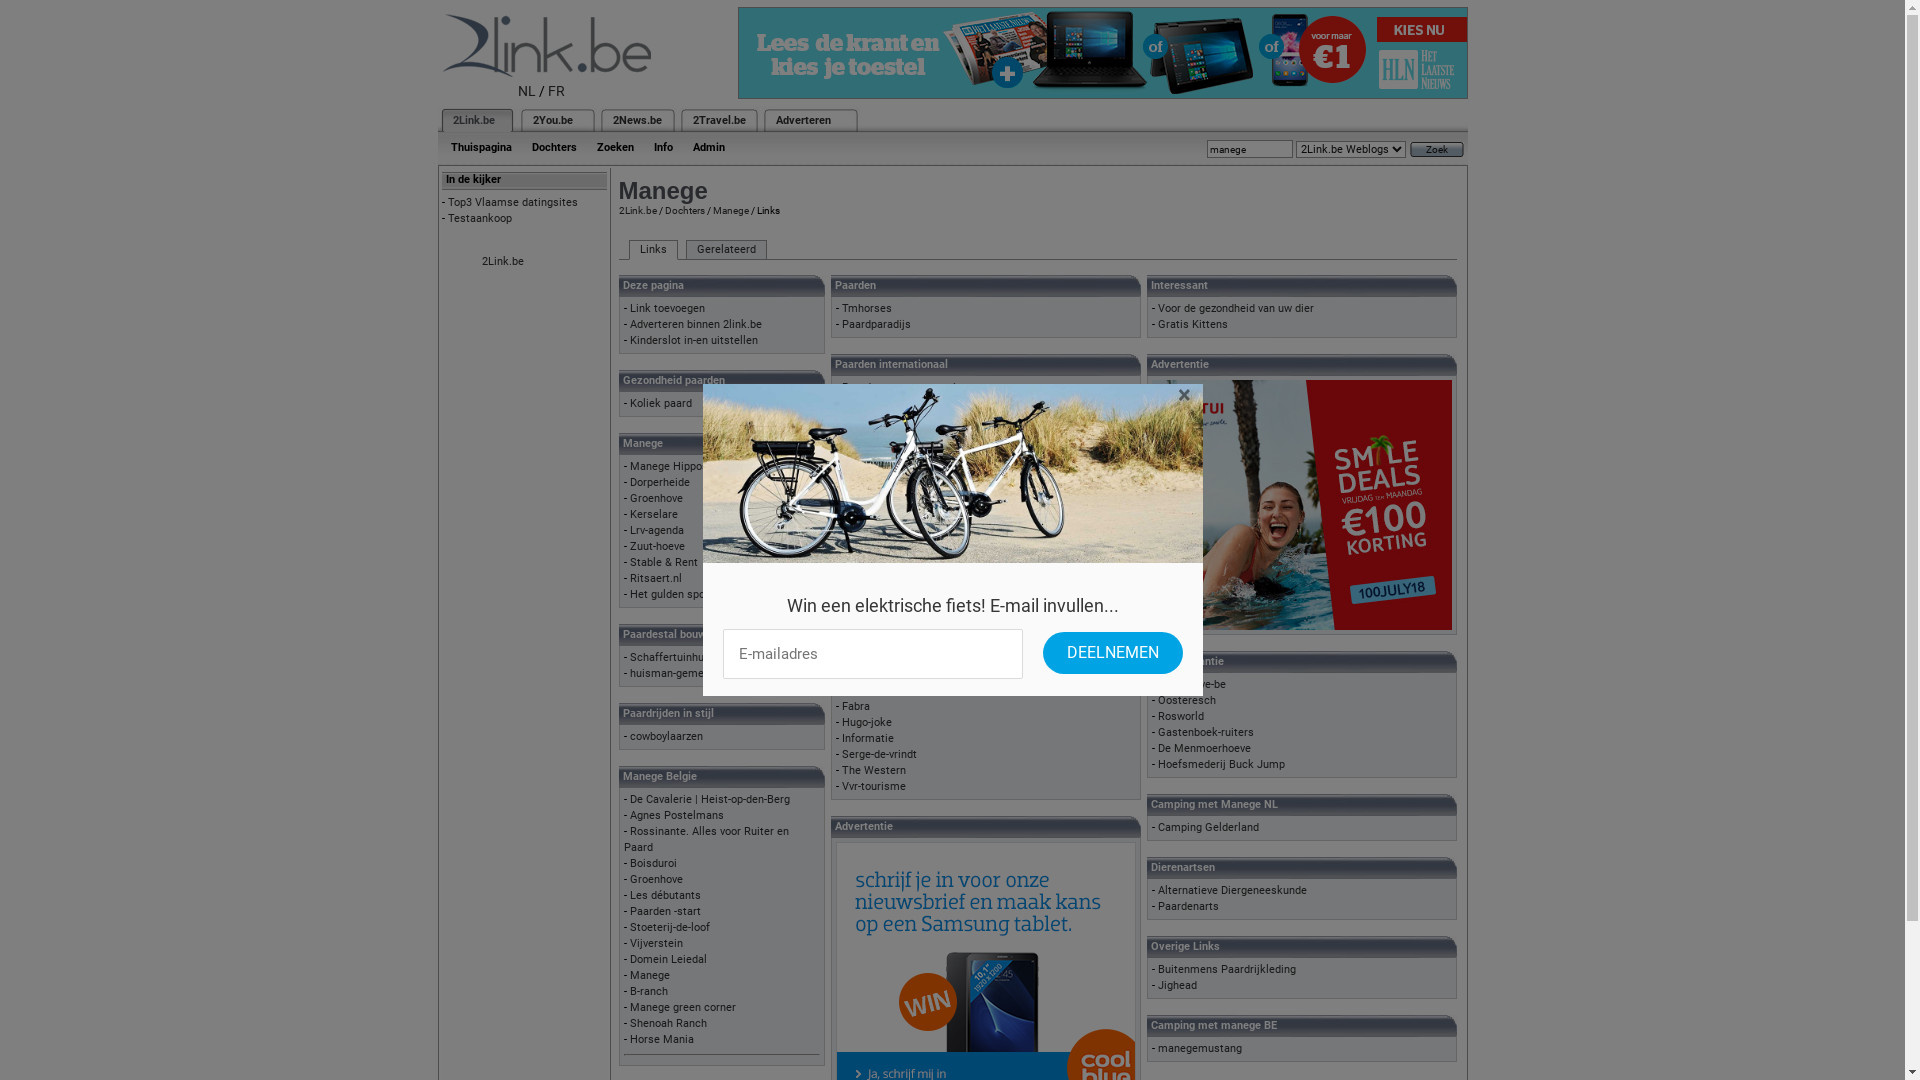  Describe the element at coordinates (1178, 986) in the screenshot. I see `Jighead` at that location.